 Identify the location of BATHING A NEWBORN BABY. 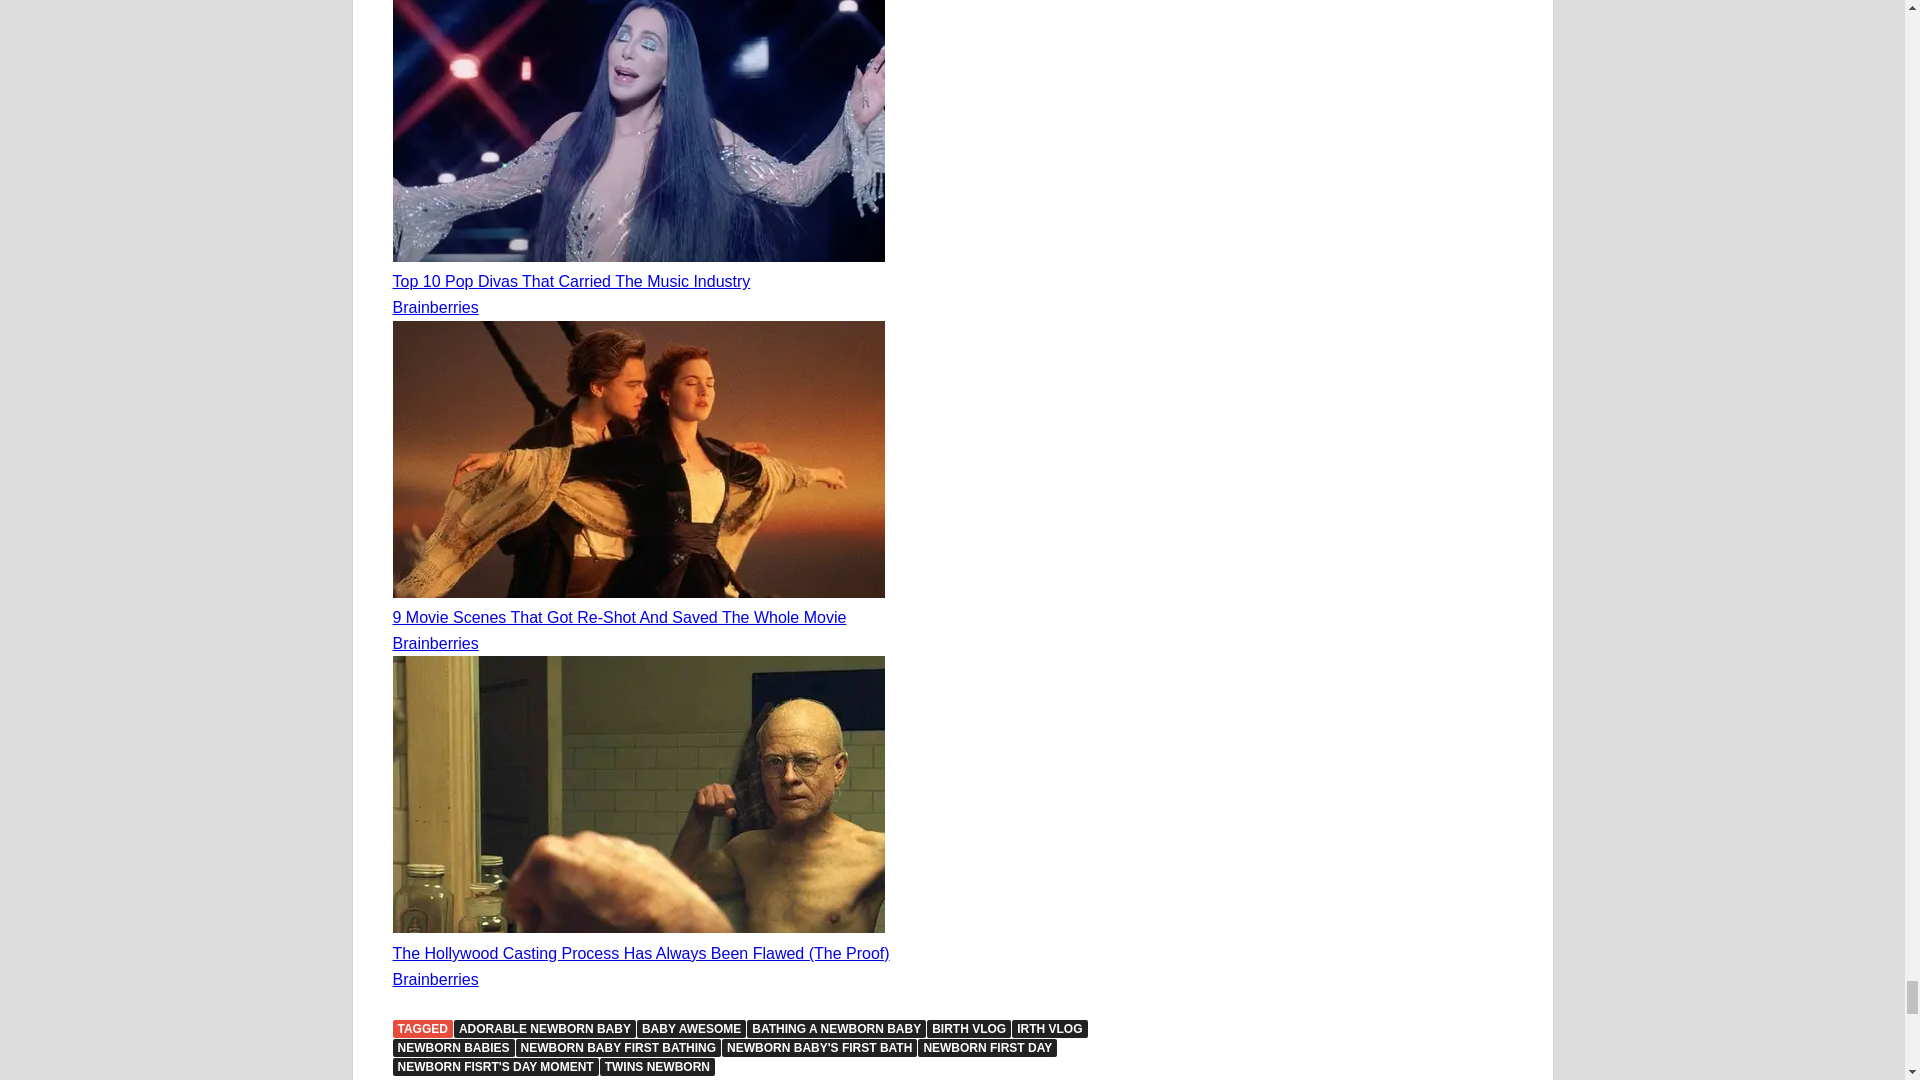
(836, 1028).